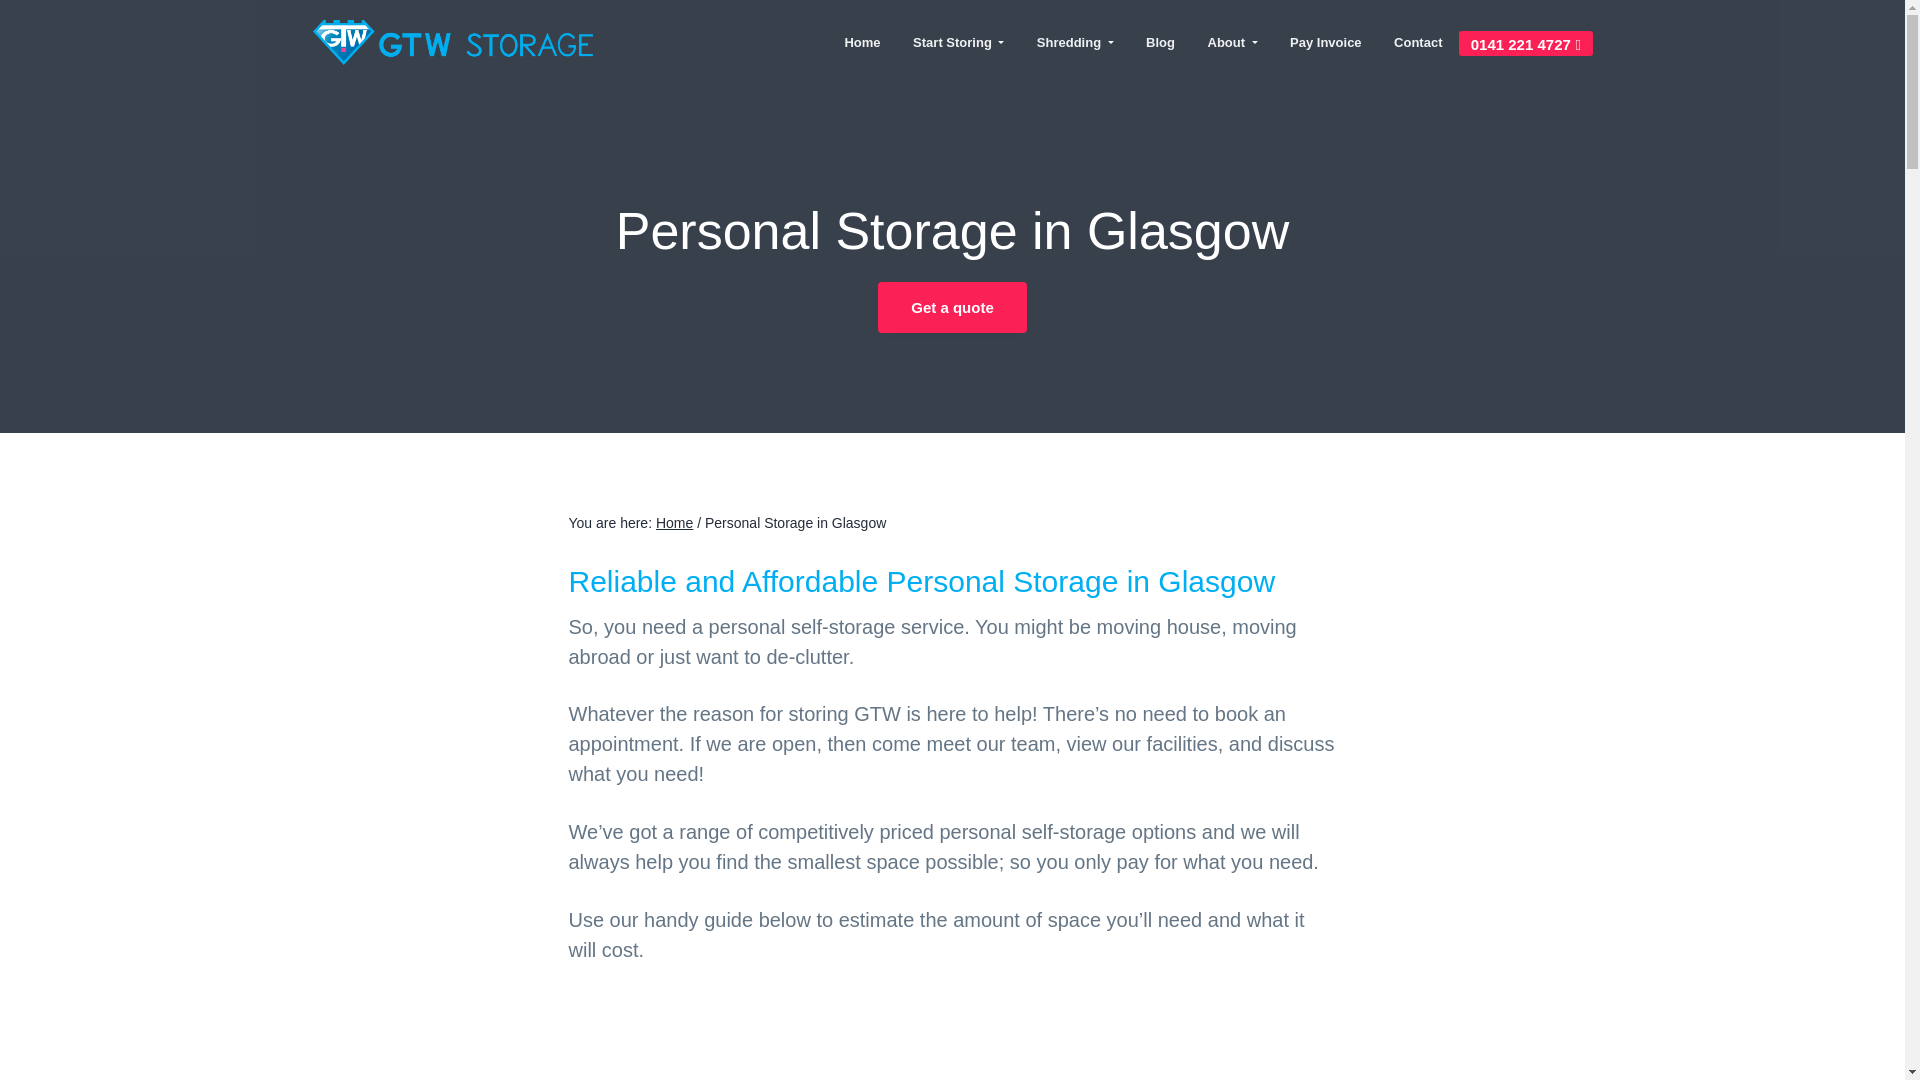 The width and height of the screenshot is (1920, 1080). Describe the element at coordinates (862, 42) in the screenshot. I see `Home` at that location.